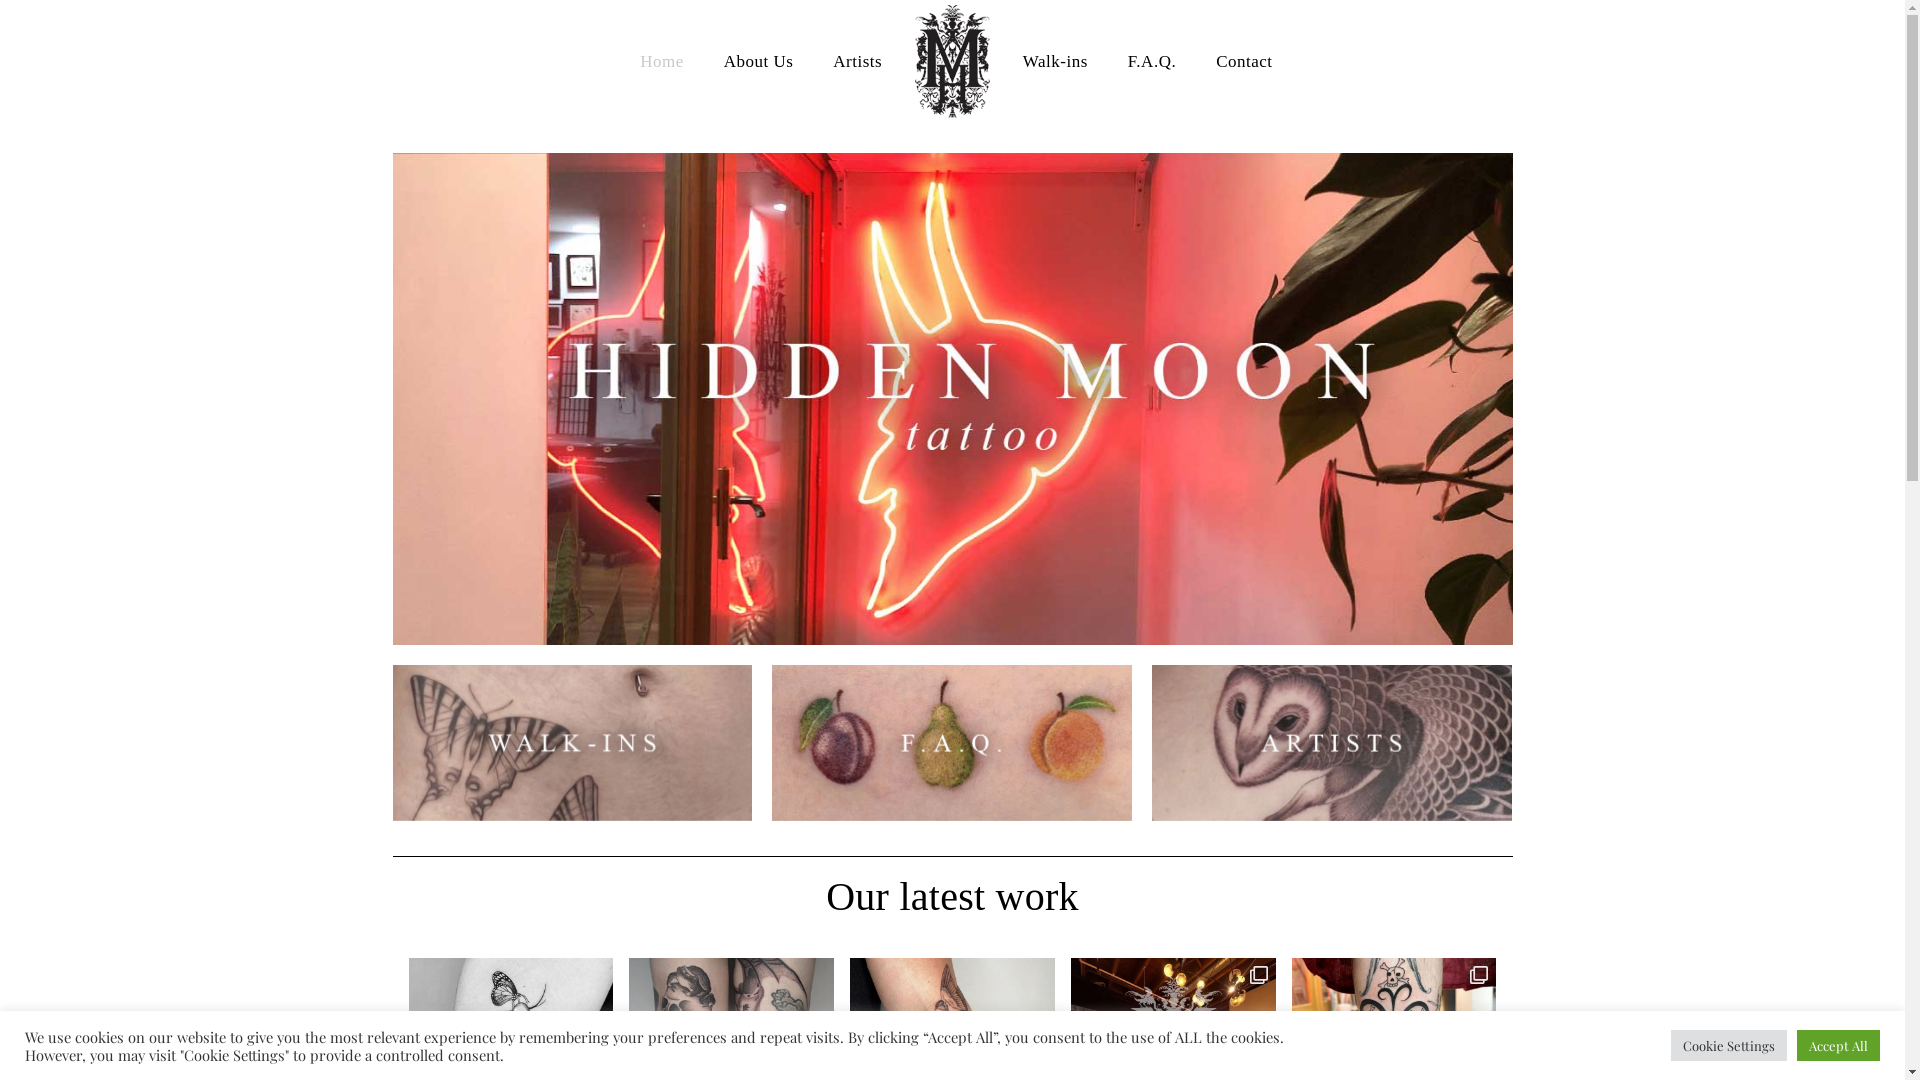 The height and width of the screenshot is (1080, 1920). What do you see at coordinates (662, 62) in the screenshot?
I see `Home` at bounding box center [662, 62].